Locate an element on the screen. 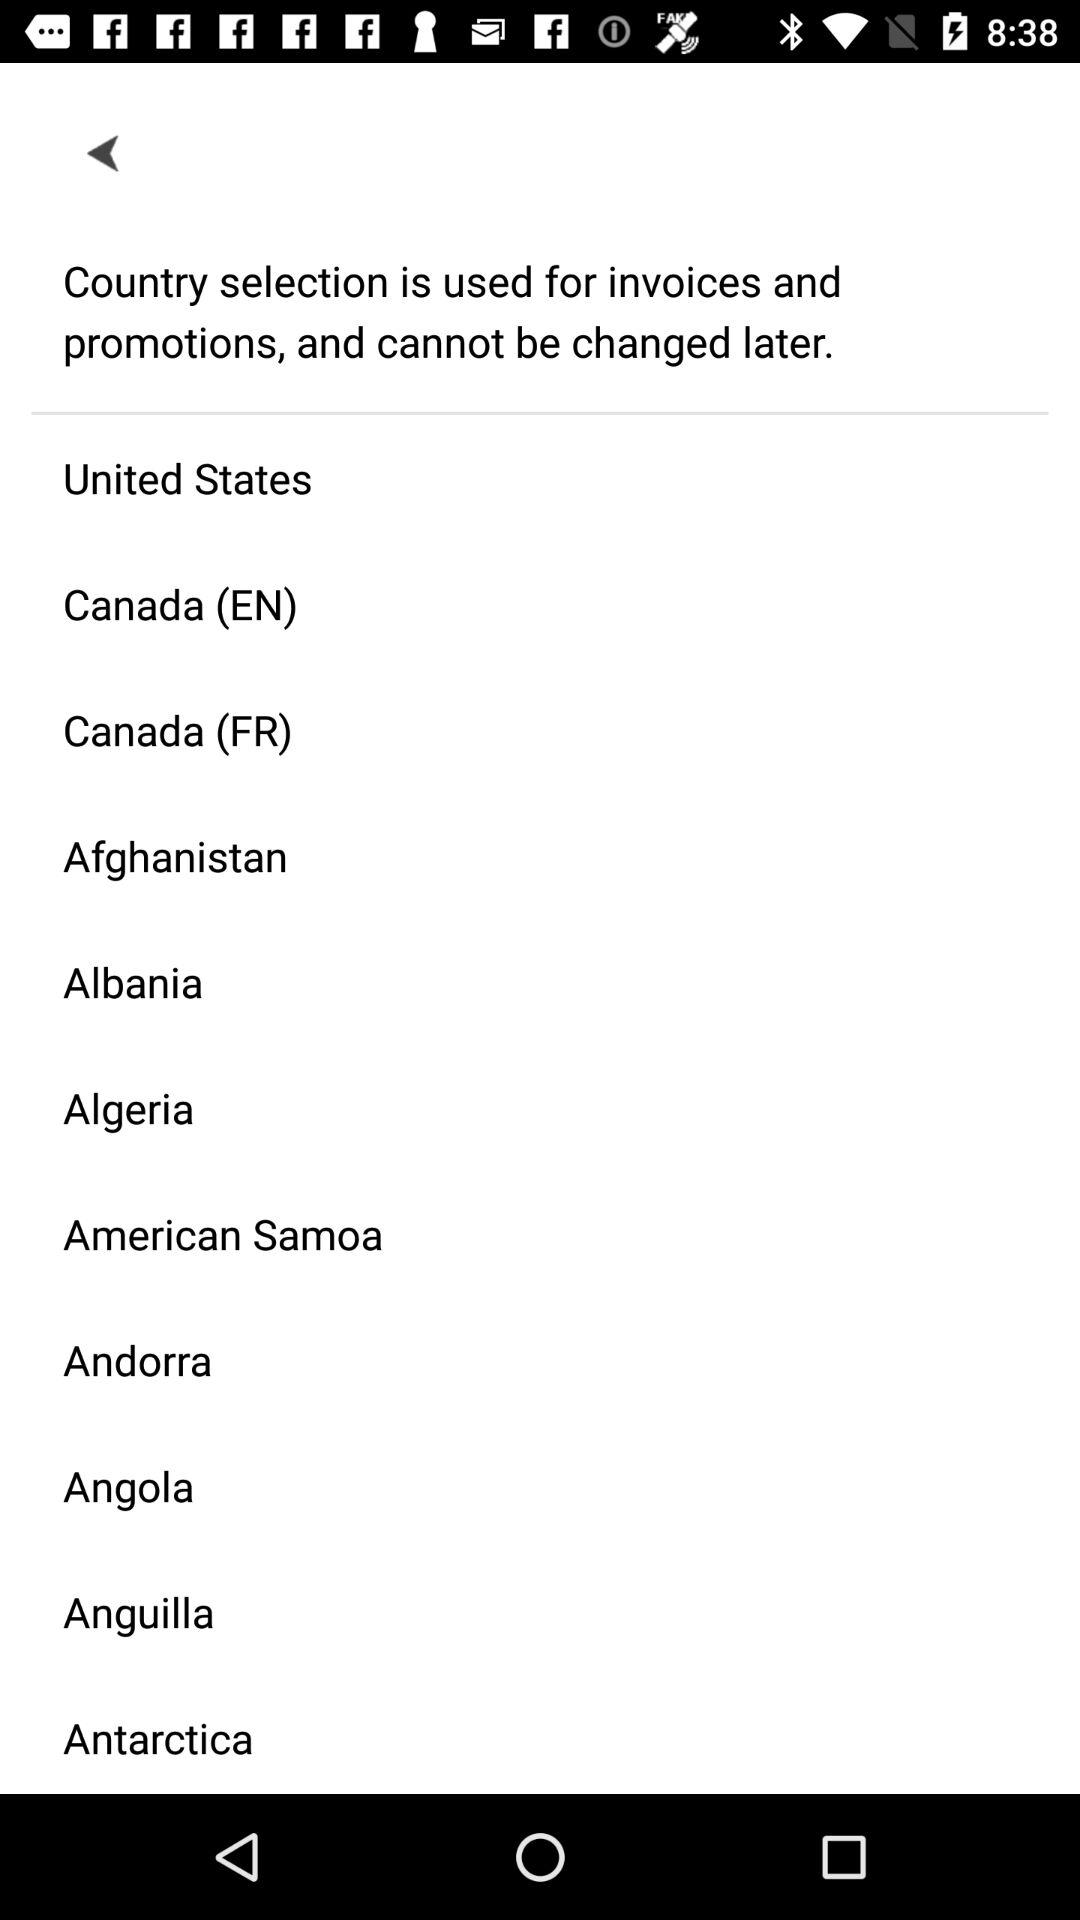 The image size is (1080, 1920). flip until the united states is located at coordinates (524, 478).